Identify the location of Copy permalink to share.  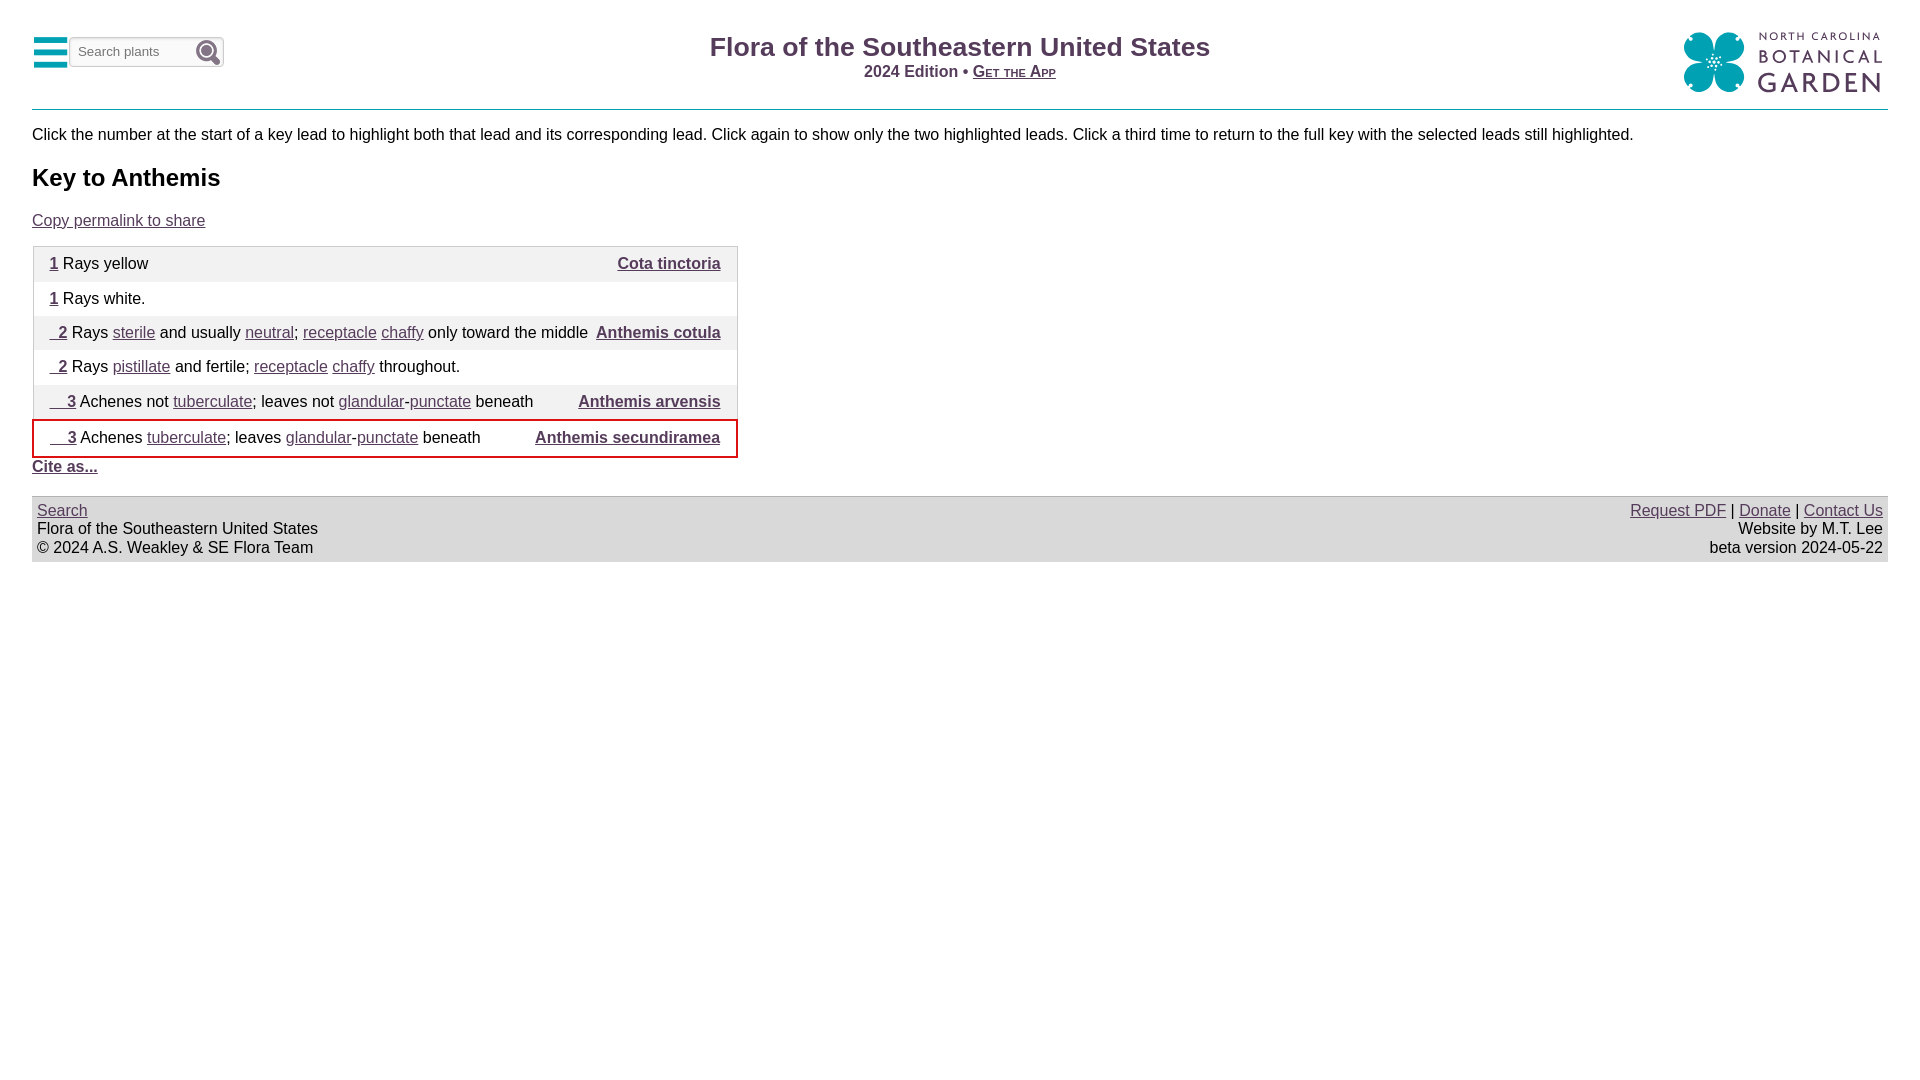
(118, 220).